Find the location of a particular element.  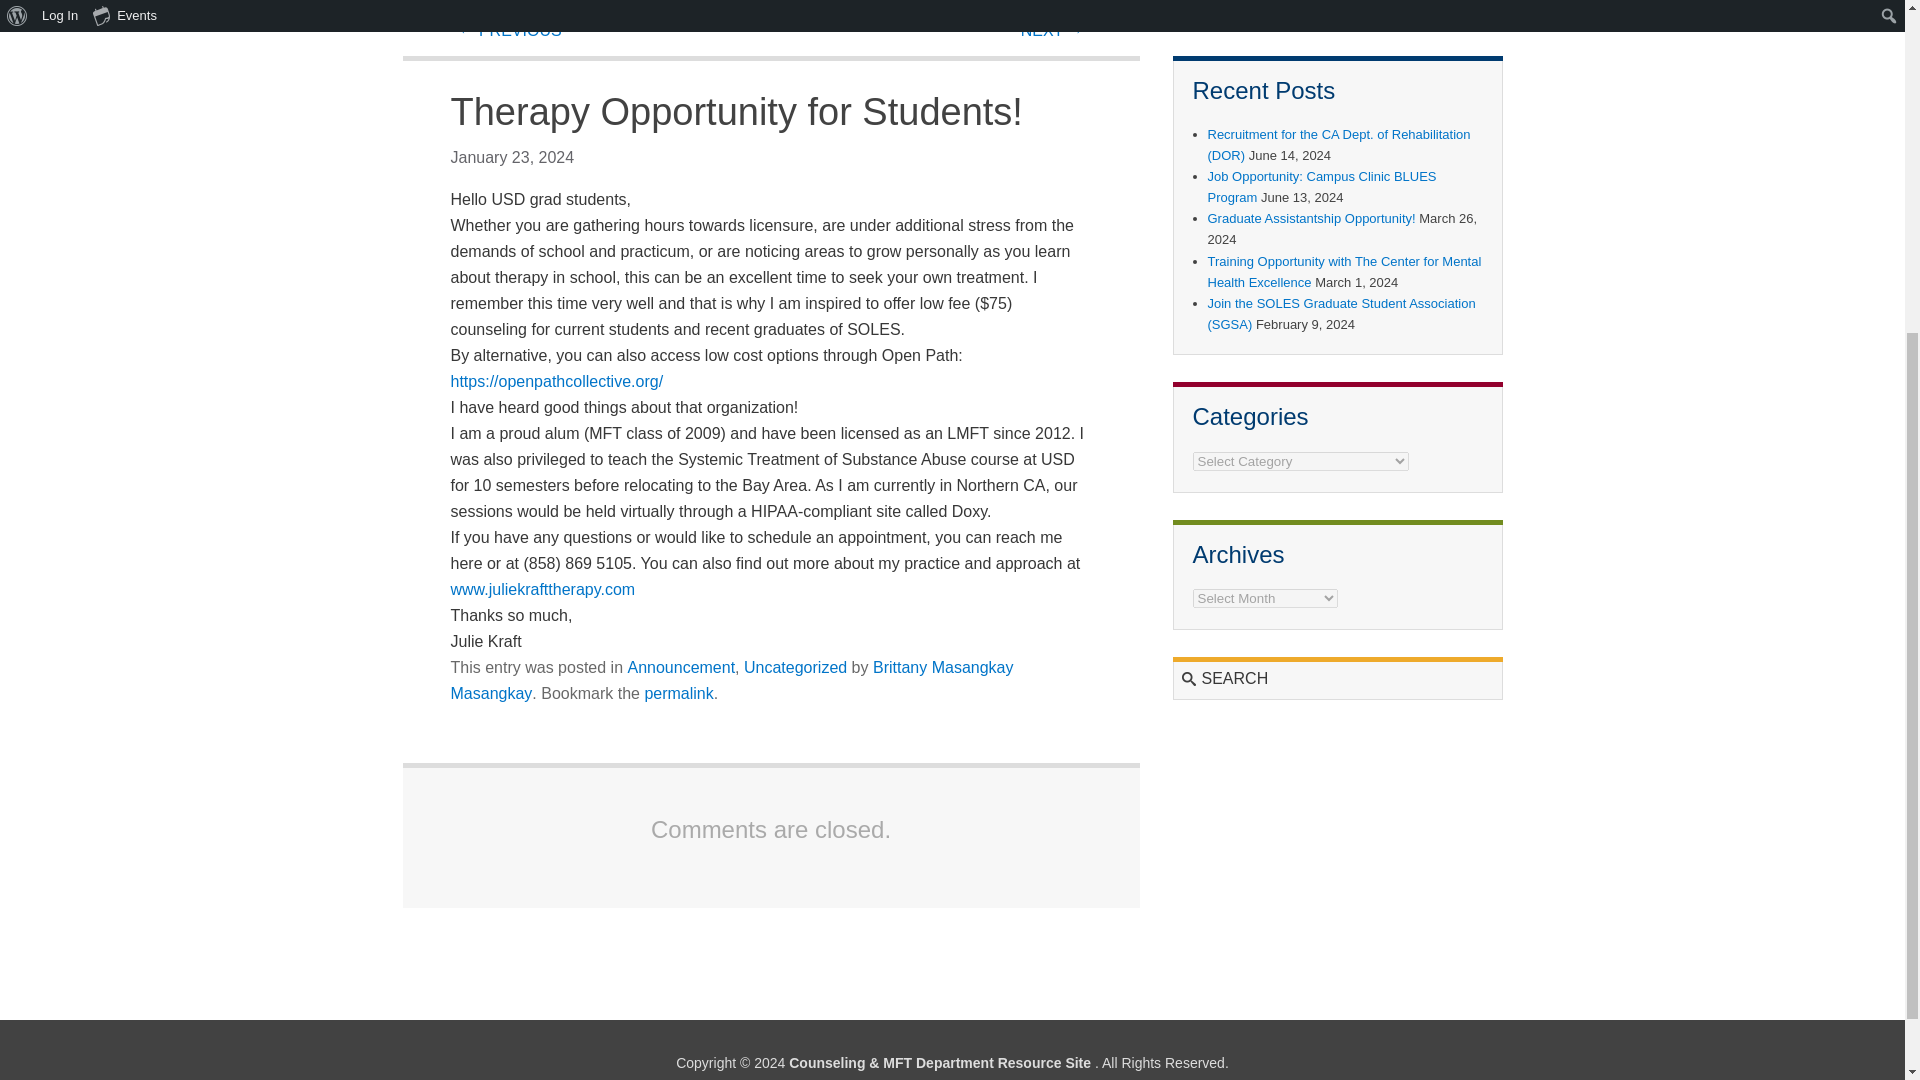

Permalink to Therapy Opportunity for Students! is located at coordinates (678, 693).